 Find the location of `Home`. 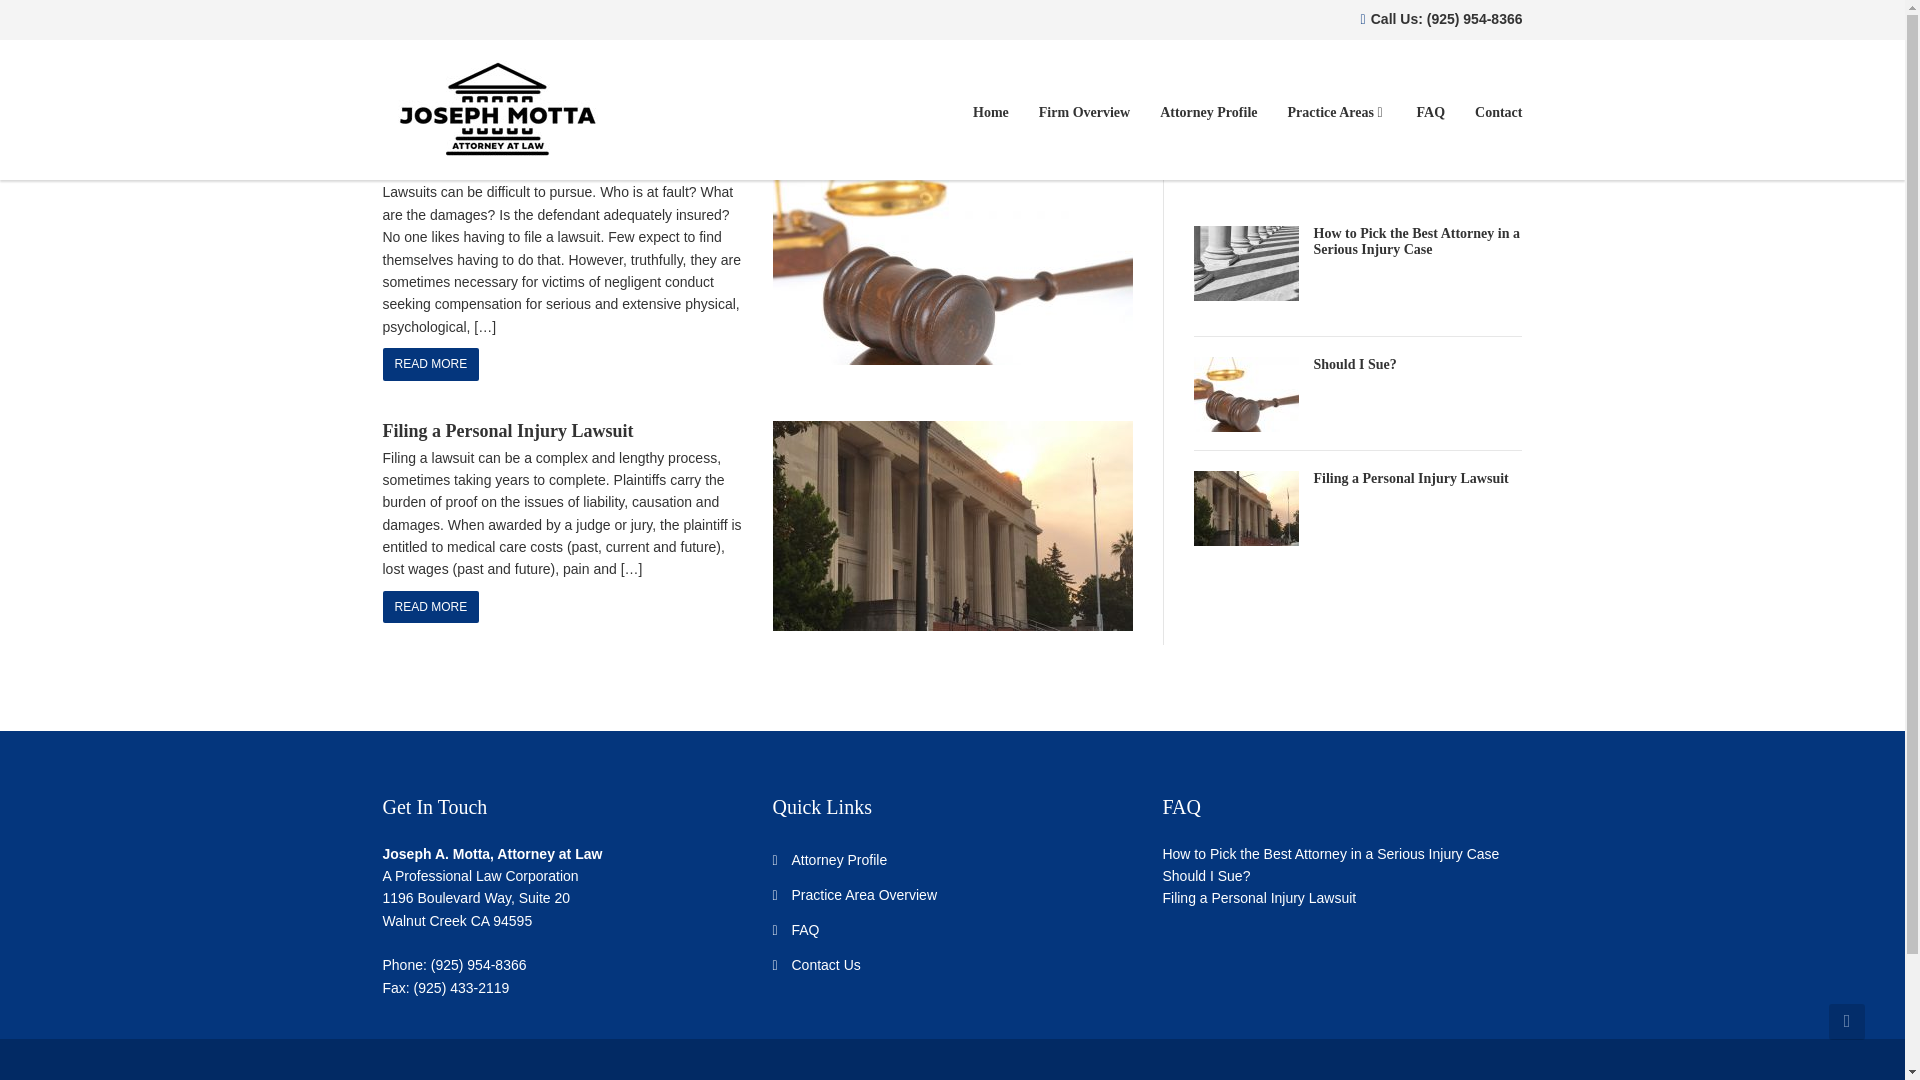

Home is located at coordinates (830, 70).